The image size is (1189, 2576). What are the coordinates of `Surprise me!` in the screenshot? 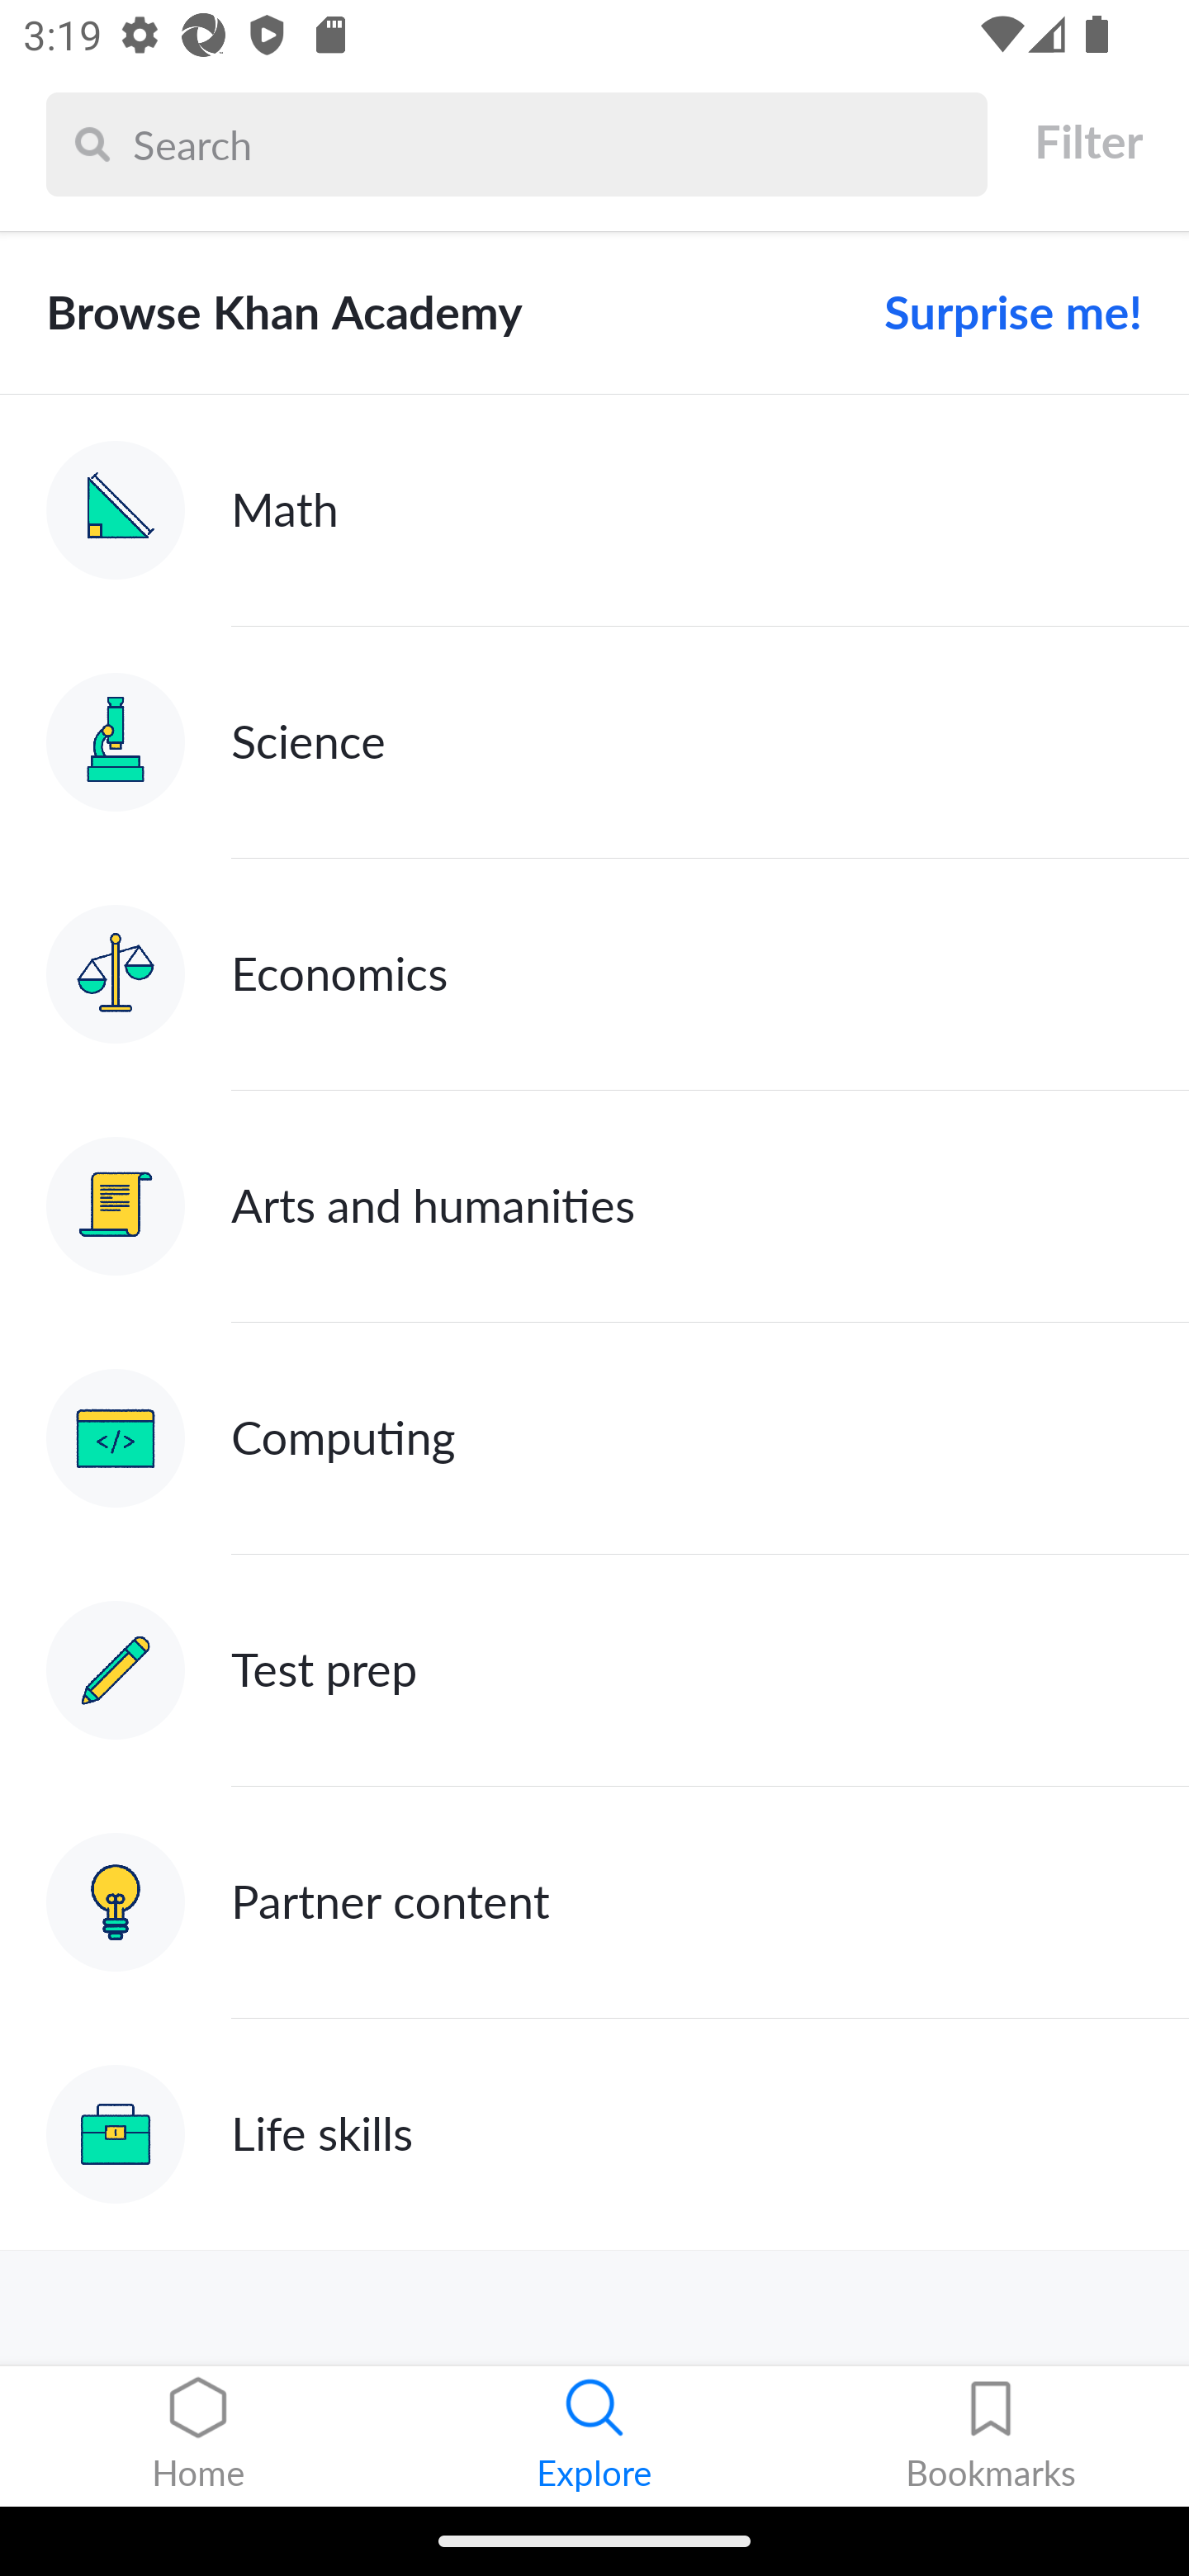 It's located at (1001, 312).